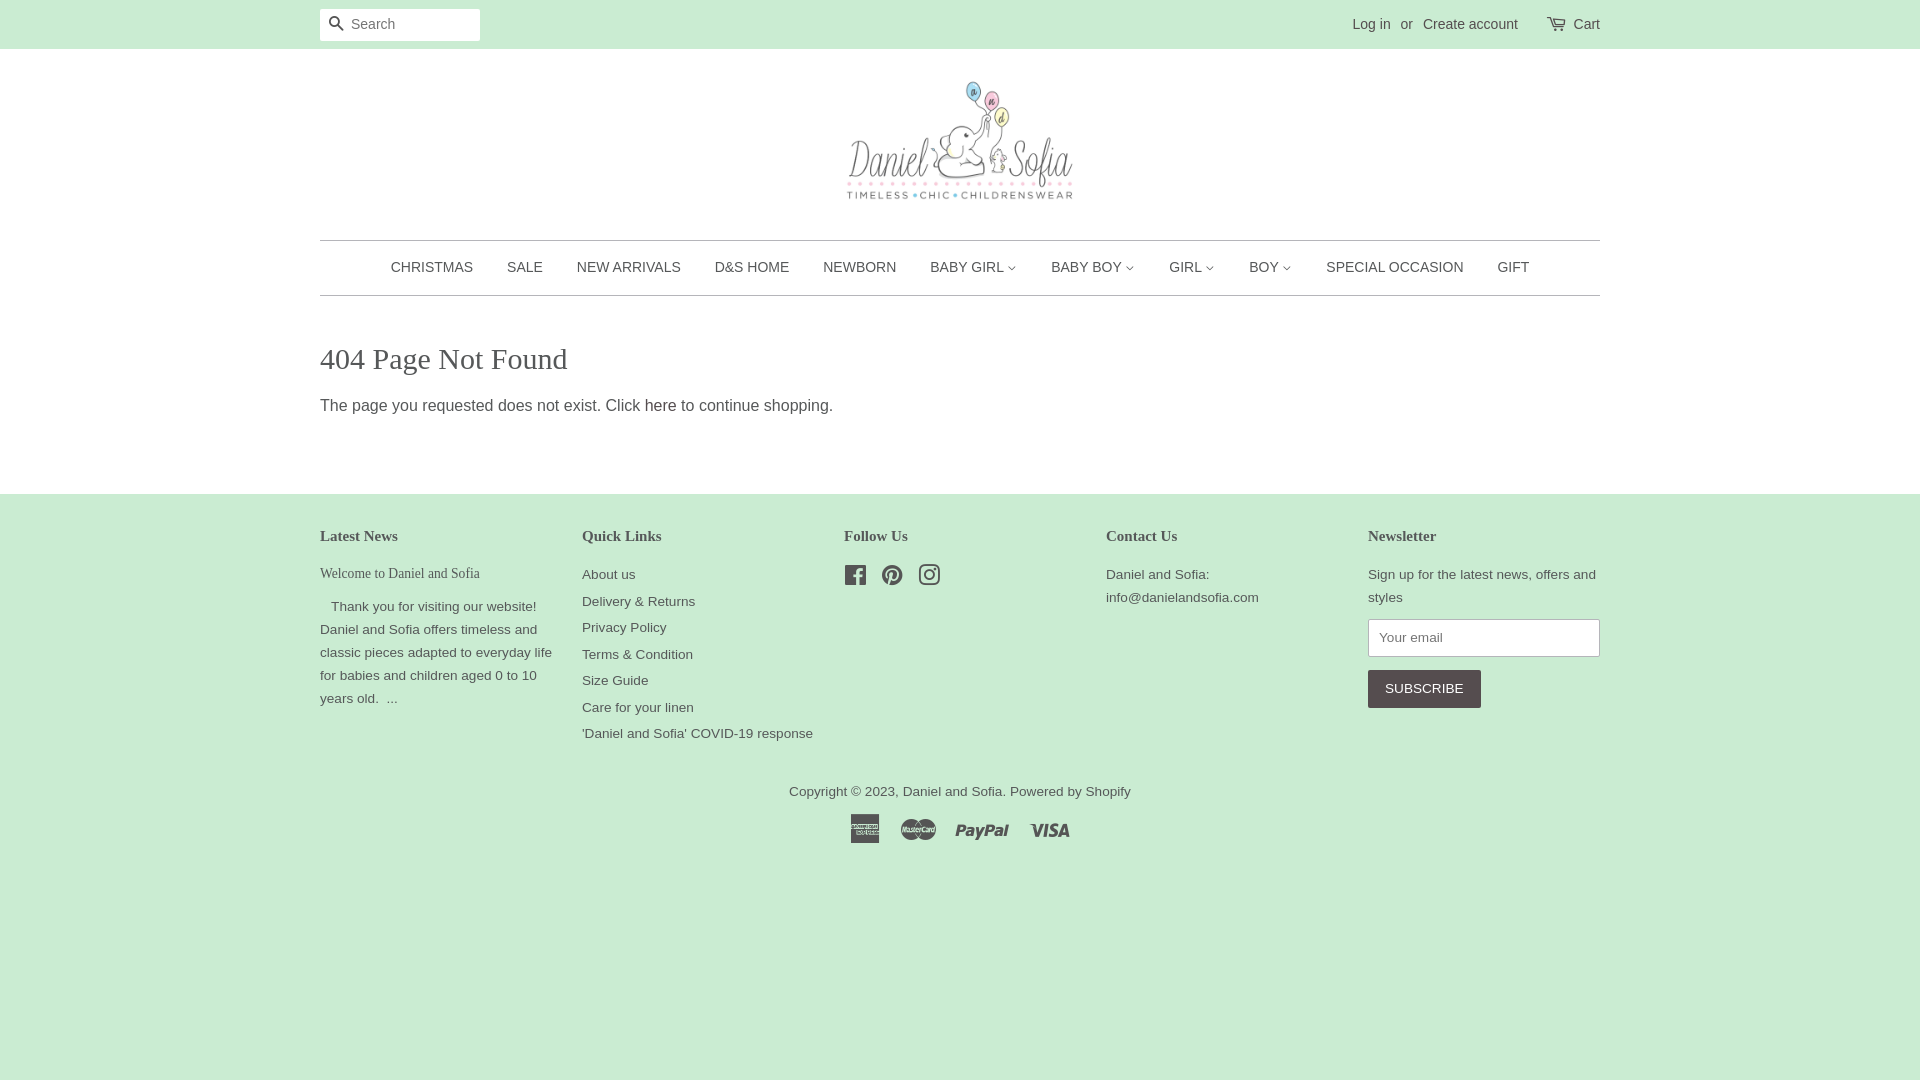 The height and width of the screenshot is (1080, 1920). I want to click on SEARCH, so click(336, 26).